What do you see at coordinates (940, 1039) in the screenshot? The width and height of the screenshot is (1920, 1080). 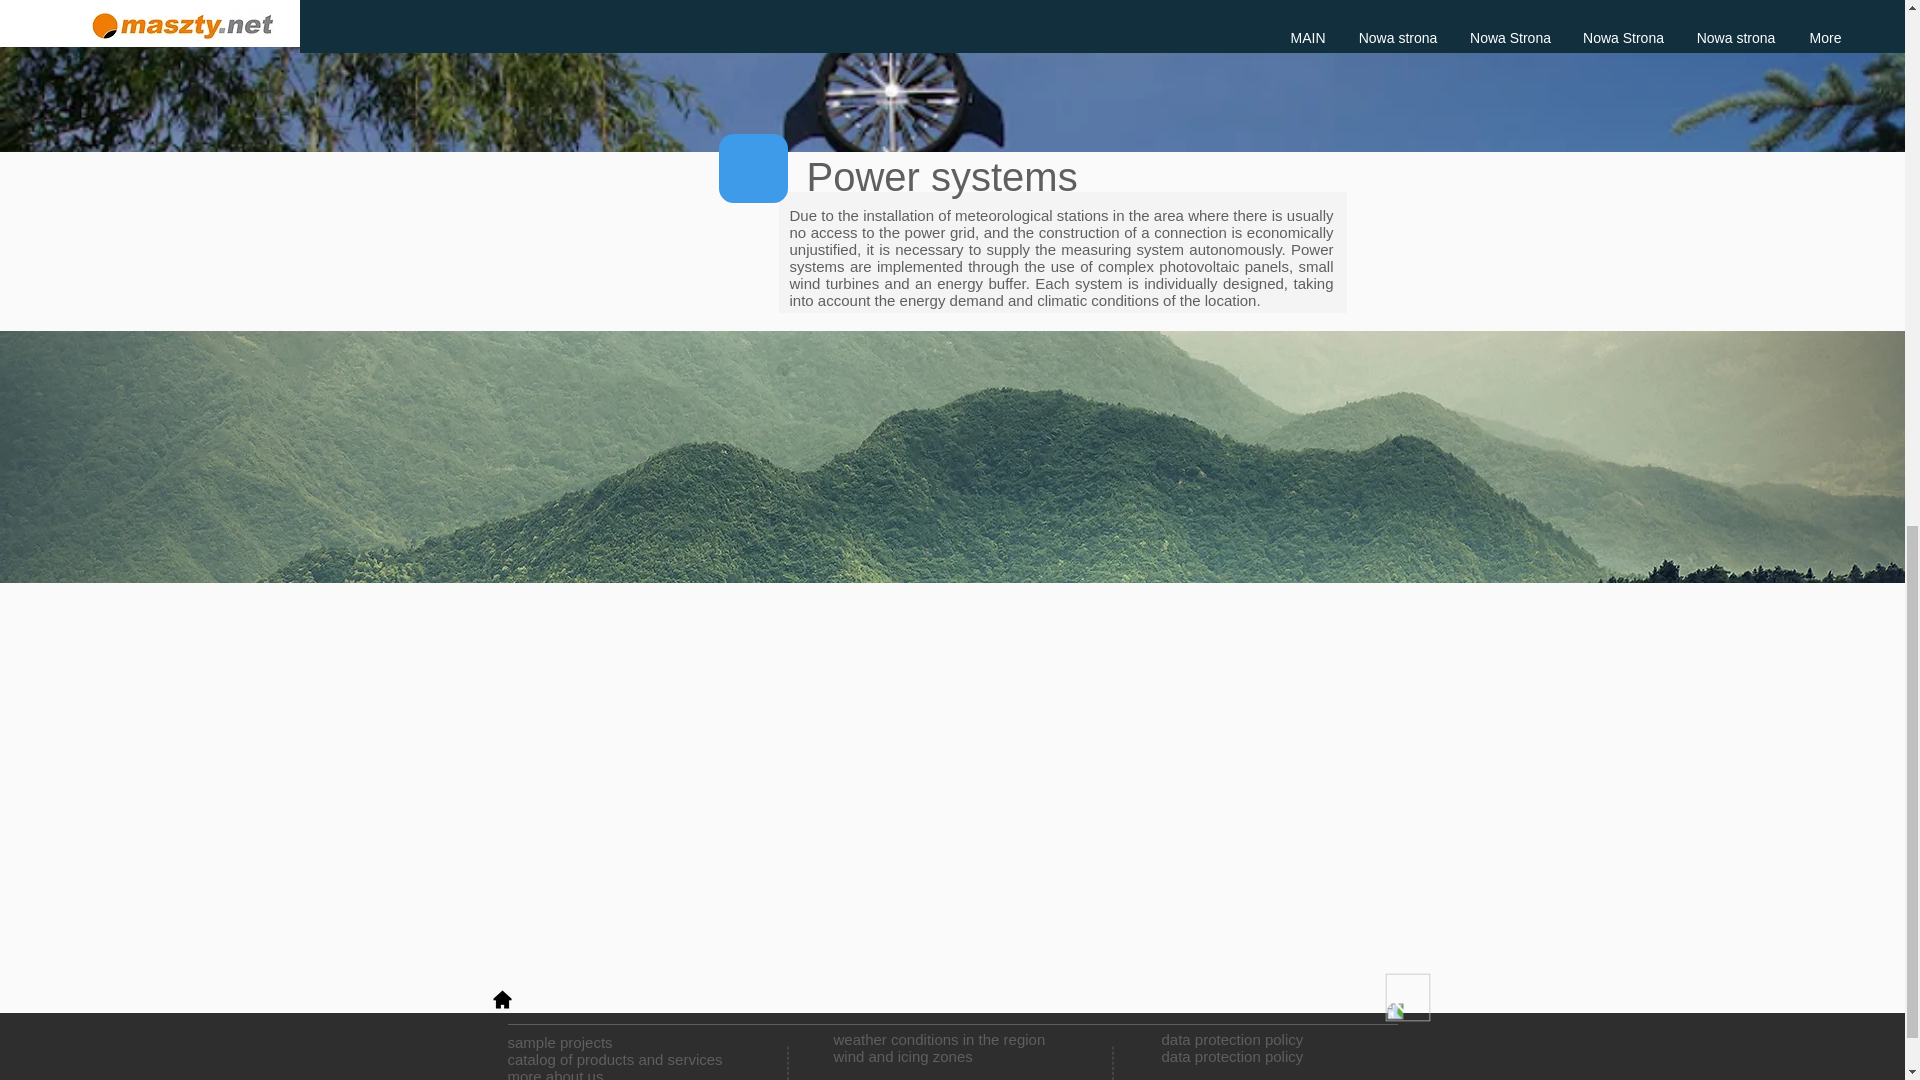 I see `weather conditions in the region` at bounding box center [940, 1039].